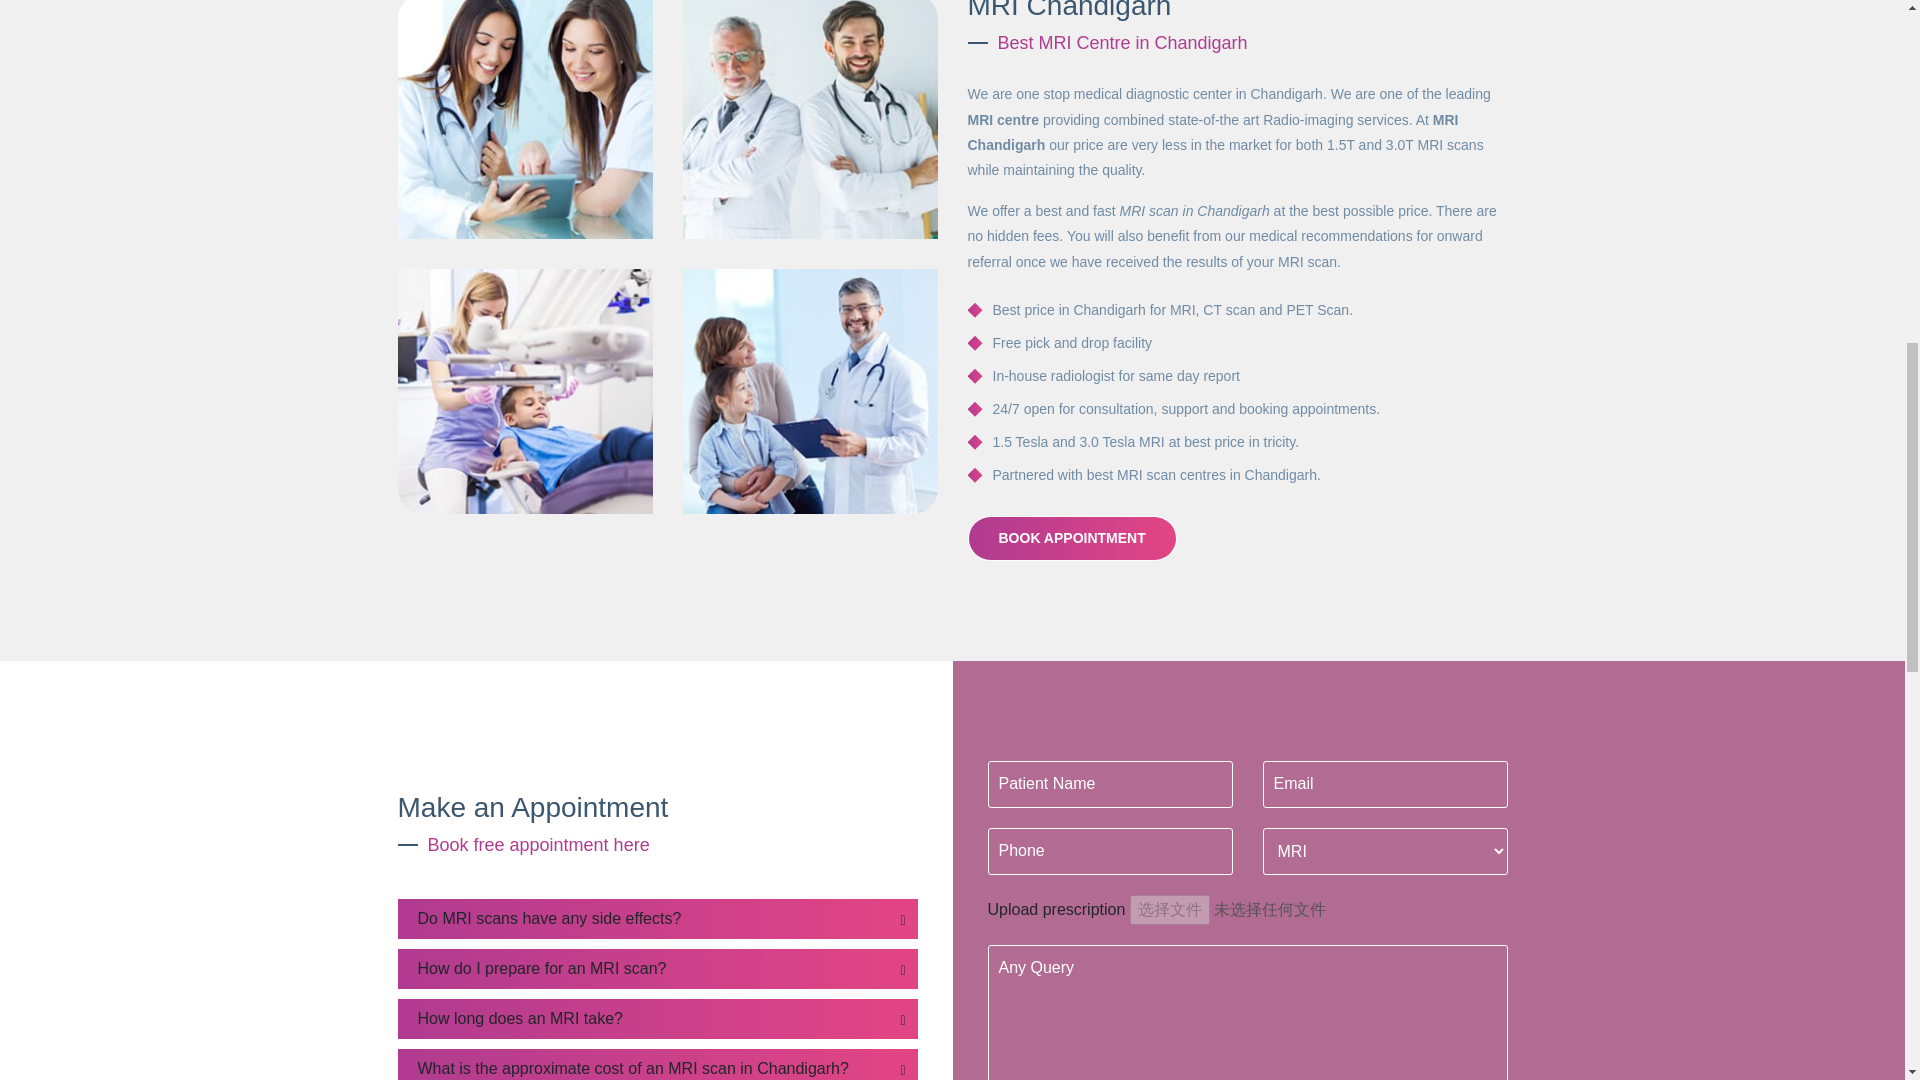 The width and height of the screenshot is (1920, 1080). I want to click on What is the approximate cost of an MRI scan in Chandigarh?, so click(657, 1064).